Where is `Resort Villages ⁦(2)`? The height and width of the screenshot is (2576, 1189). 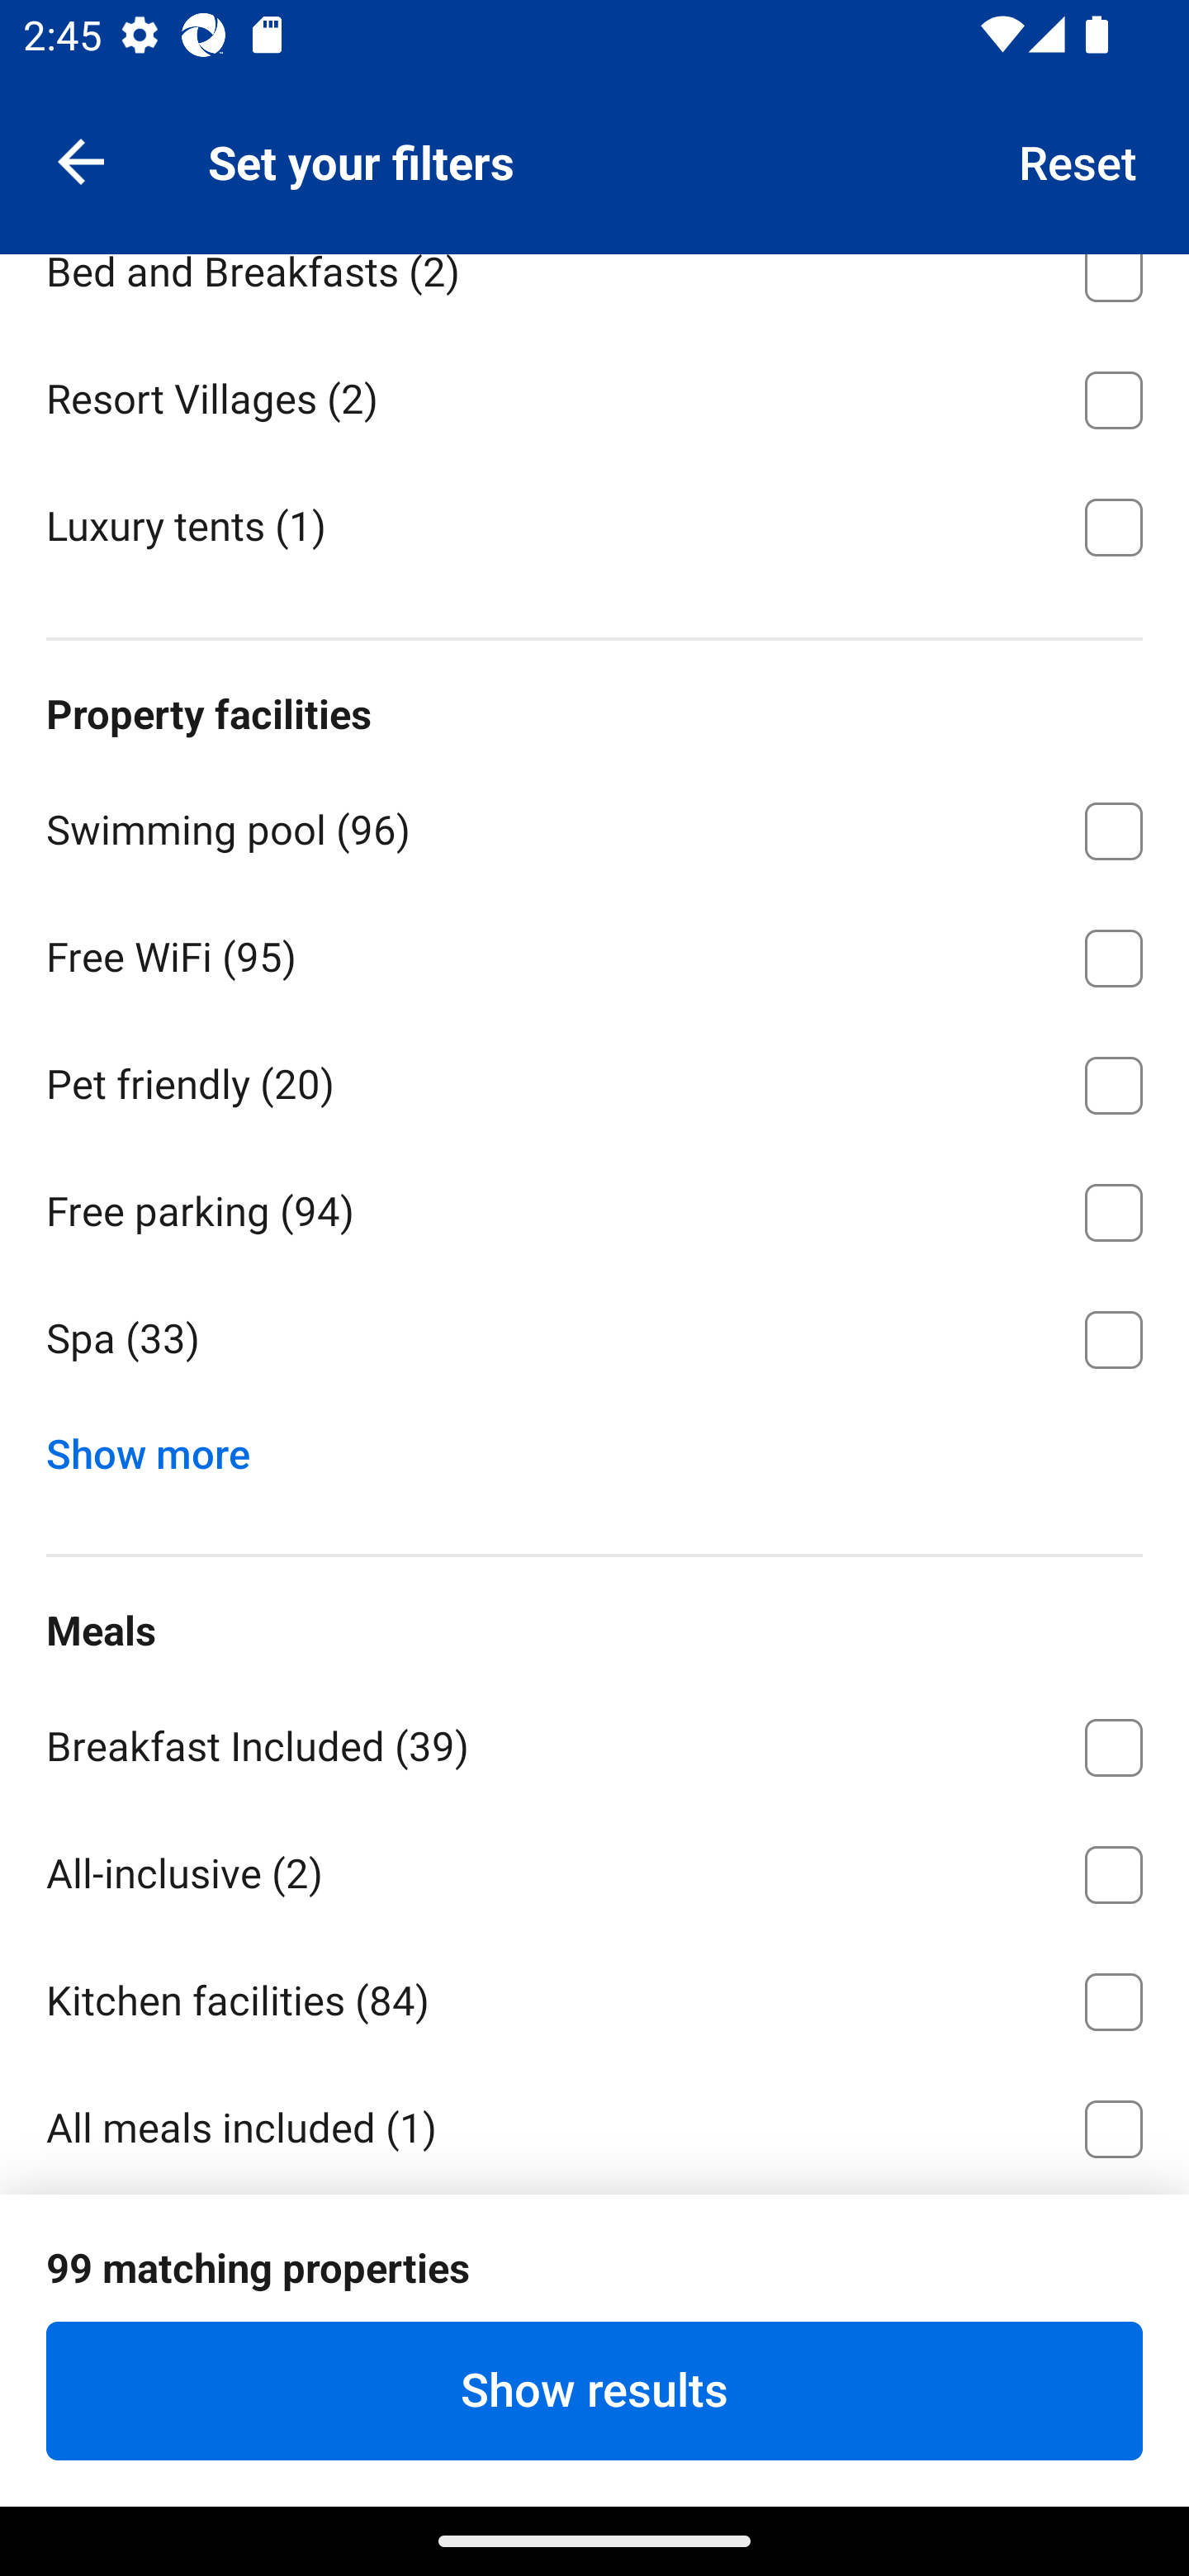
Resort Villages ⁦(2) is located at coordinates (594, 395).